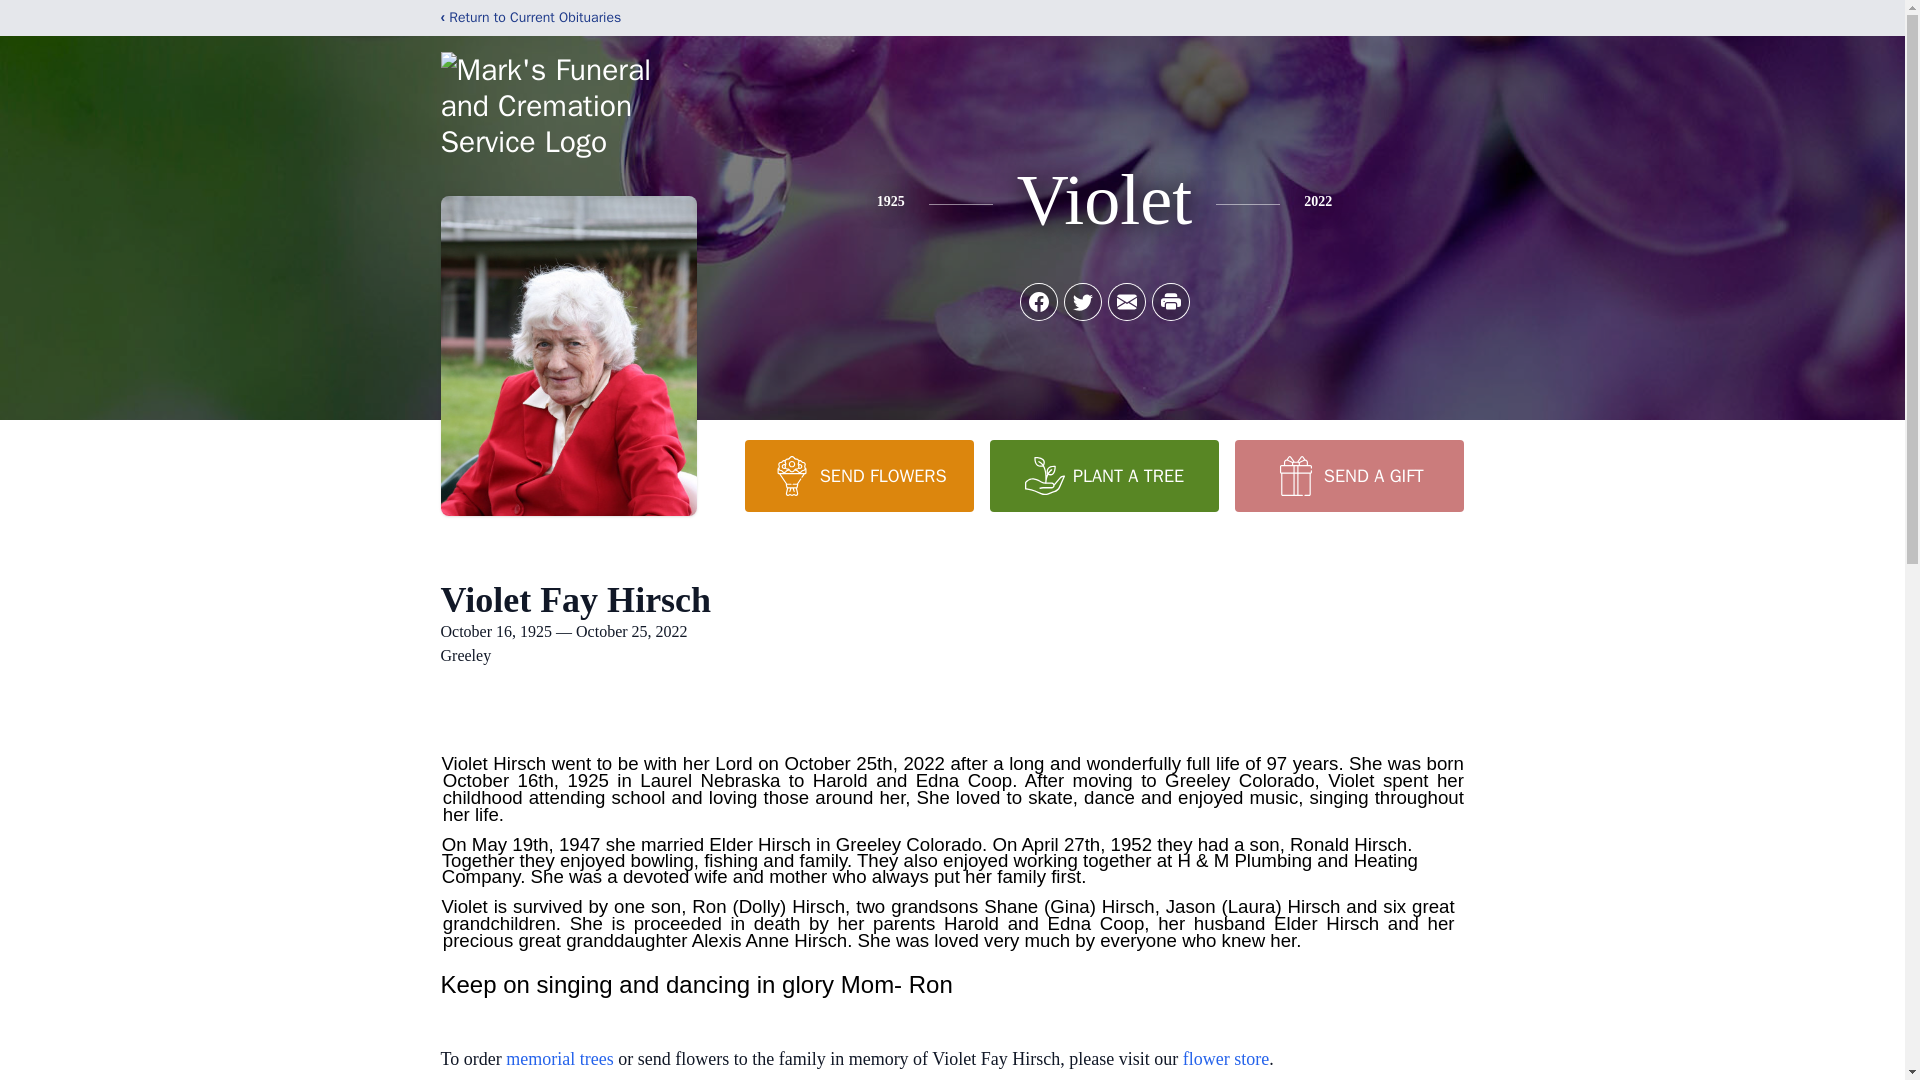 This screenshot has width=1920, height=1080. What do you see at coordinates (1348, 475) in the screenshot?
I see `SEND A GIFT` at bounding box center [1348, 475].